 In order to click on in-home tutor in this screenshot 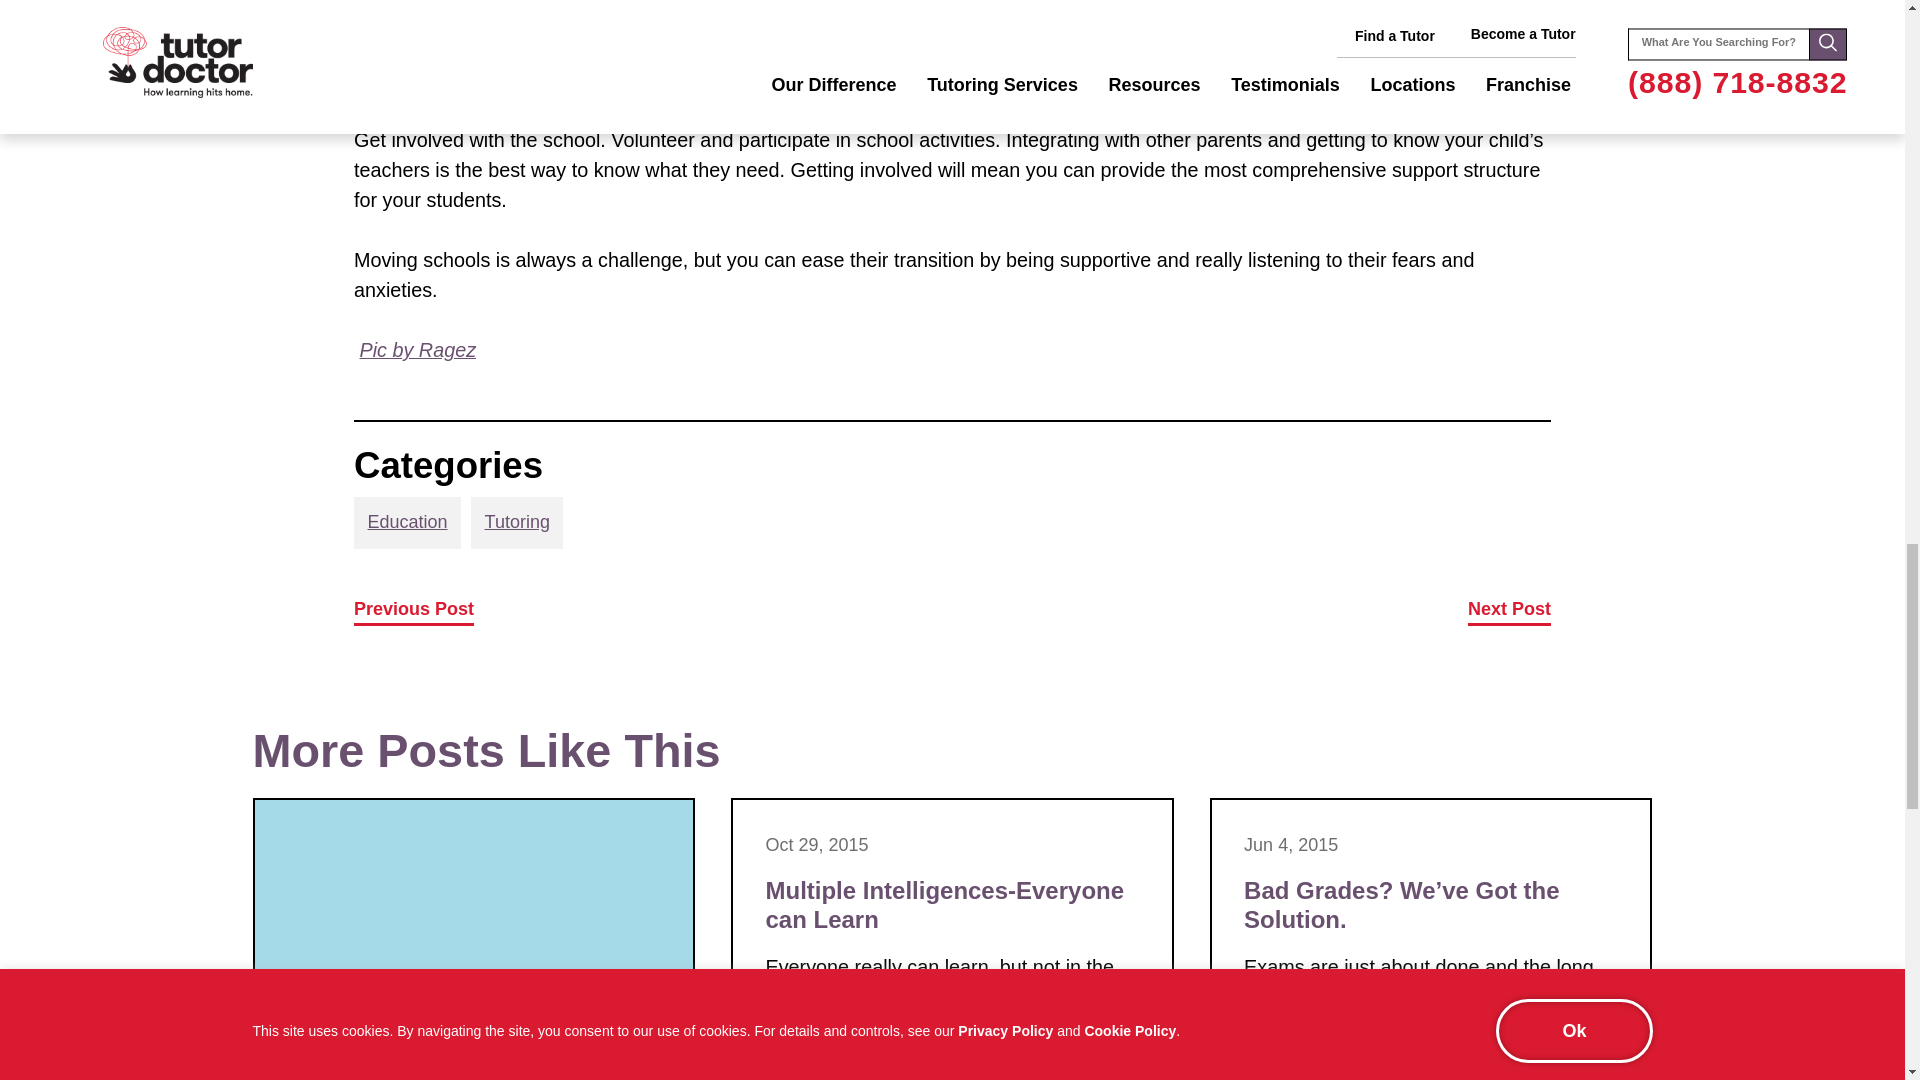, I will do `click(418, 350)`.